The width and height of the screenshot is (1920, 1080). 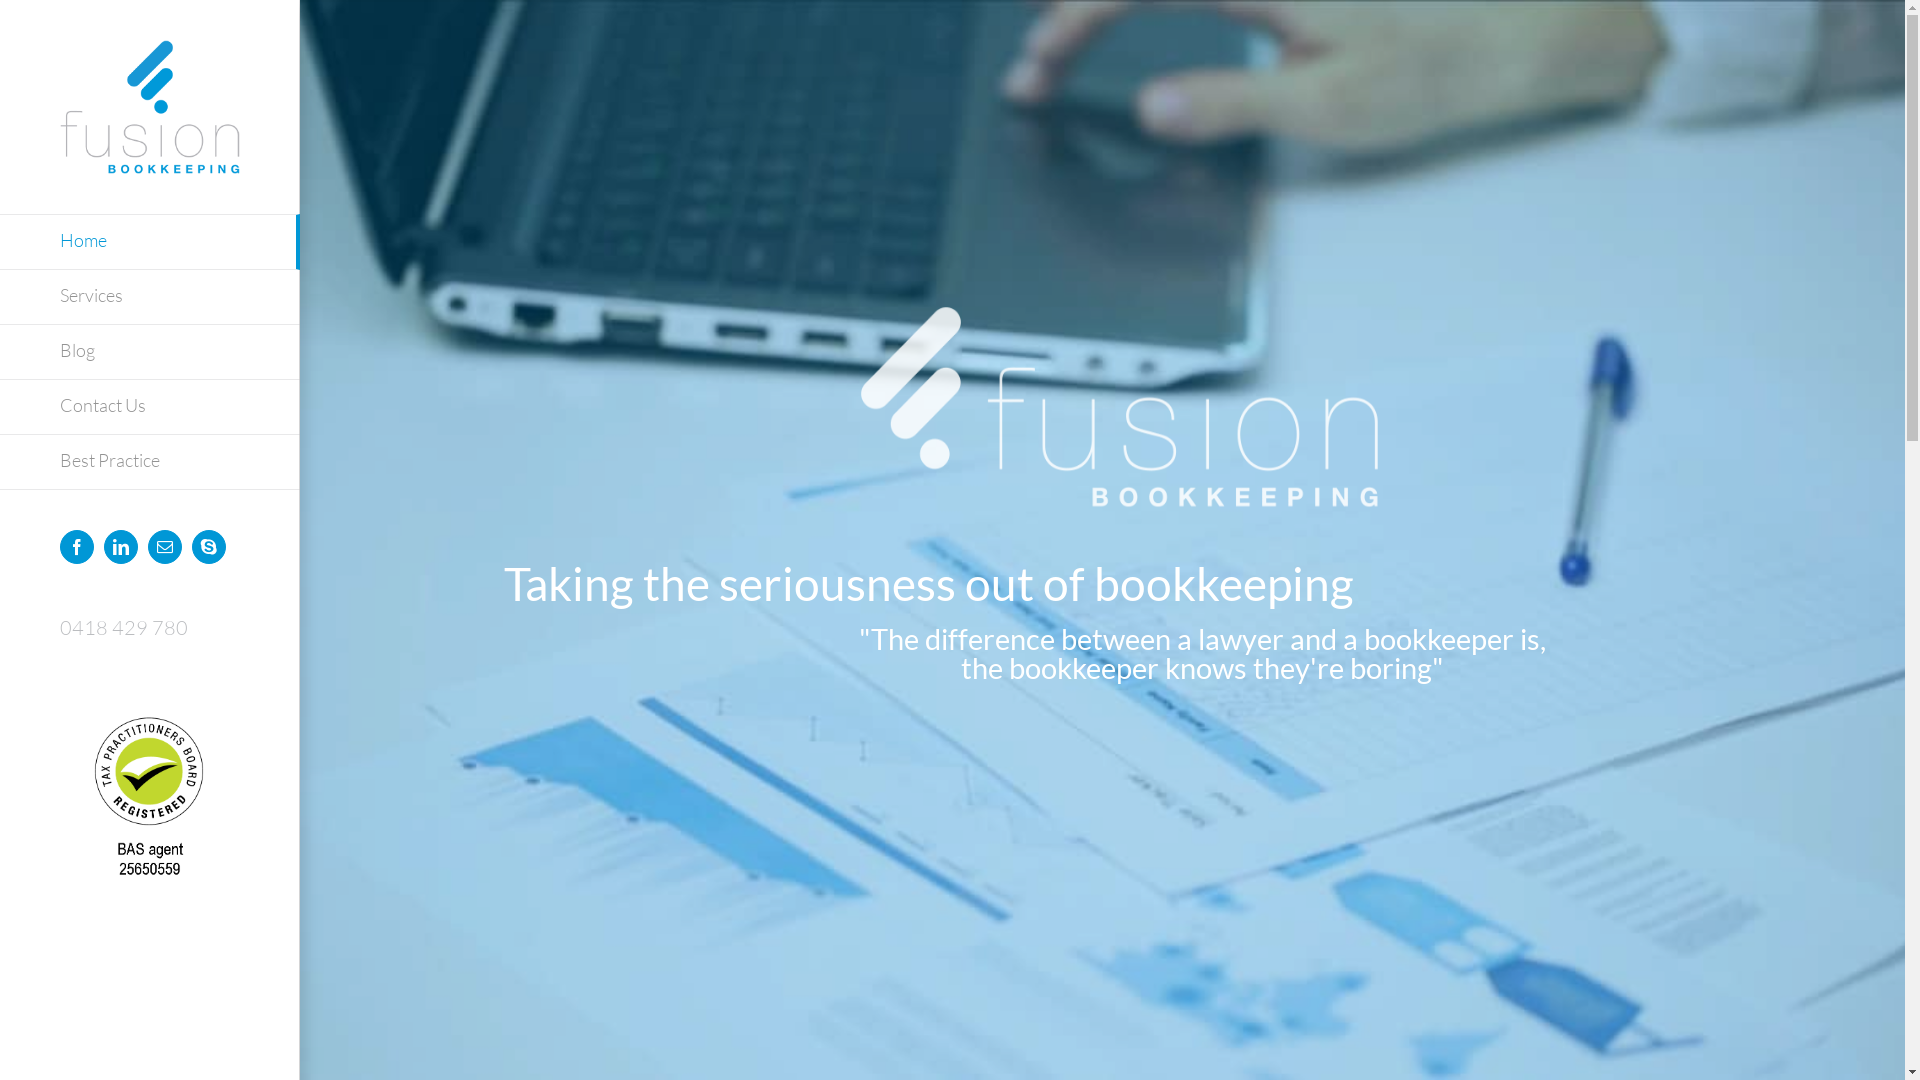 What do you see at coordinates (150, 408) in the screenshot?
I see `Contact Us` at bounding box center [150, 408].